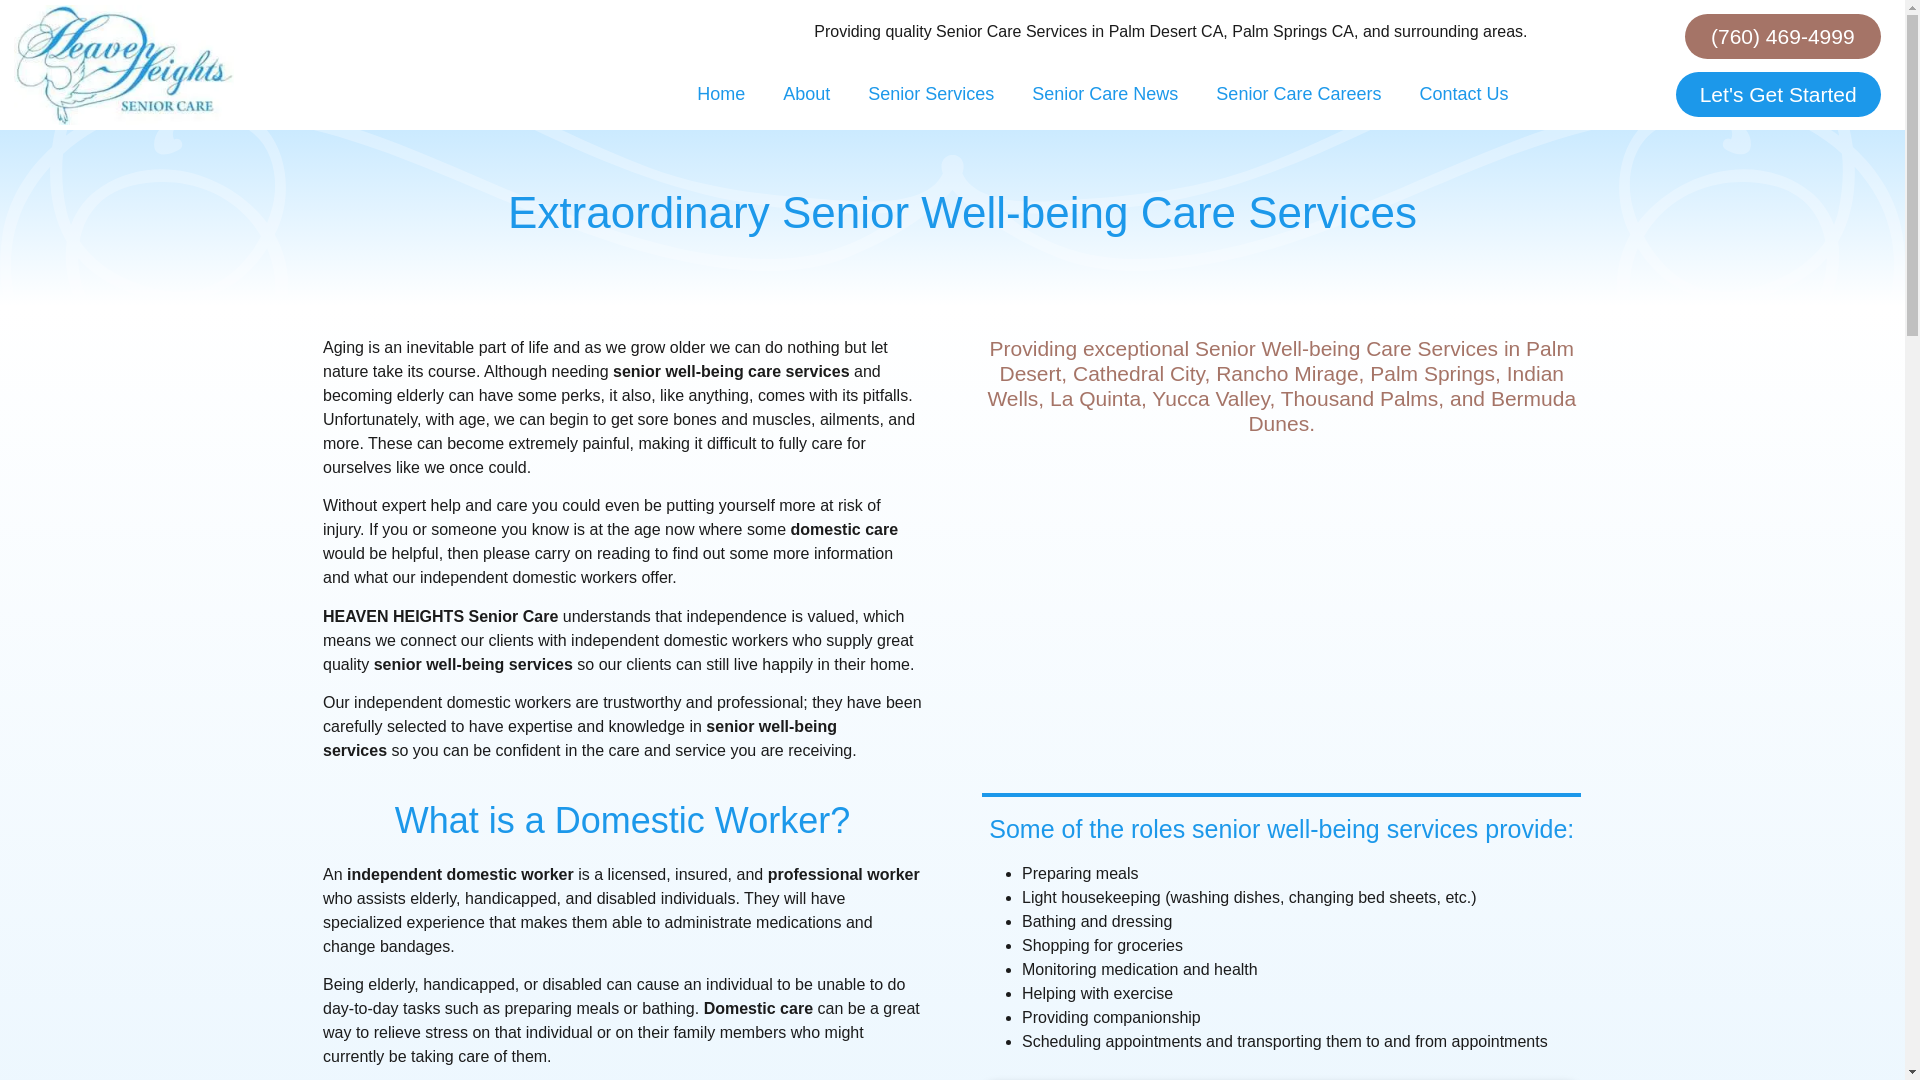 This screenshot has width=1920, height=1080. I want to click on Senior Care News, so click(1104, 93).